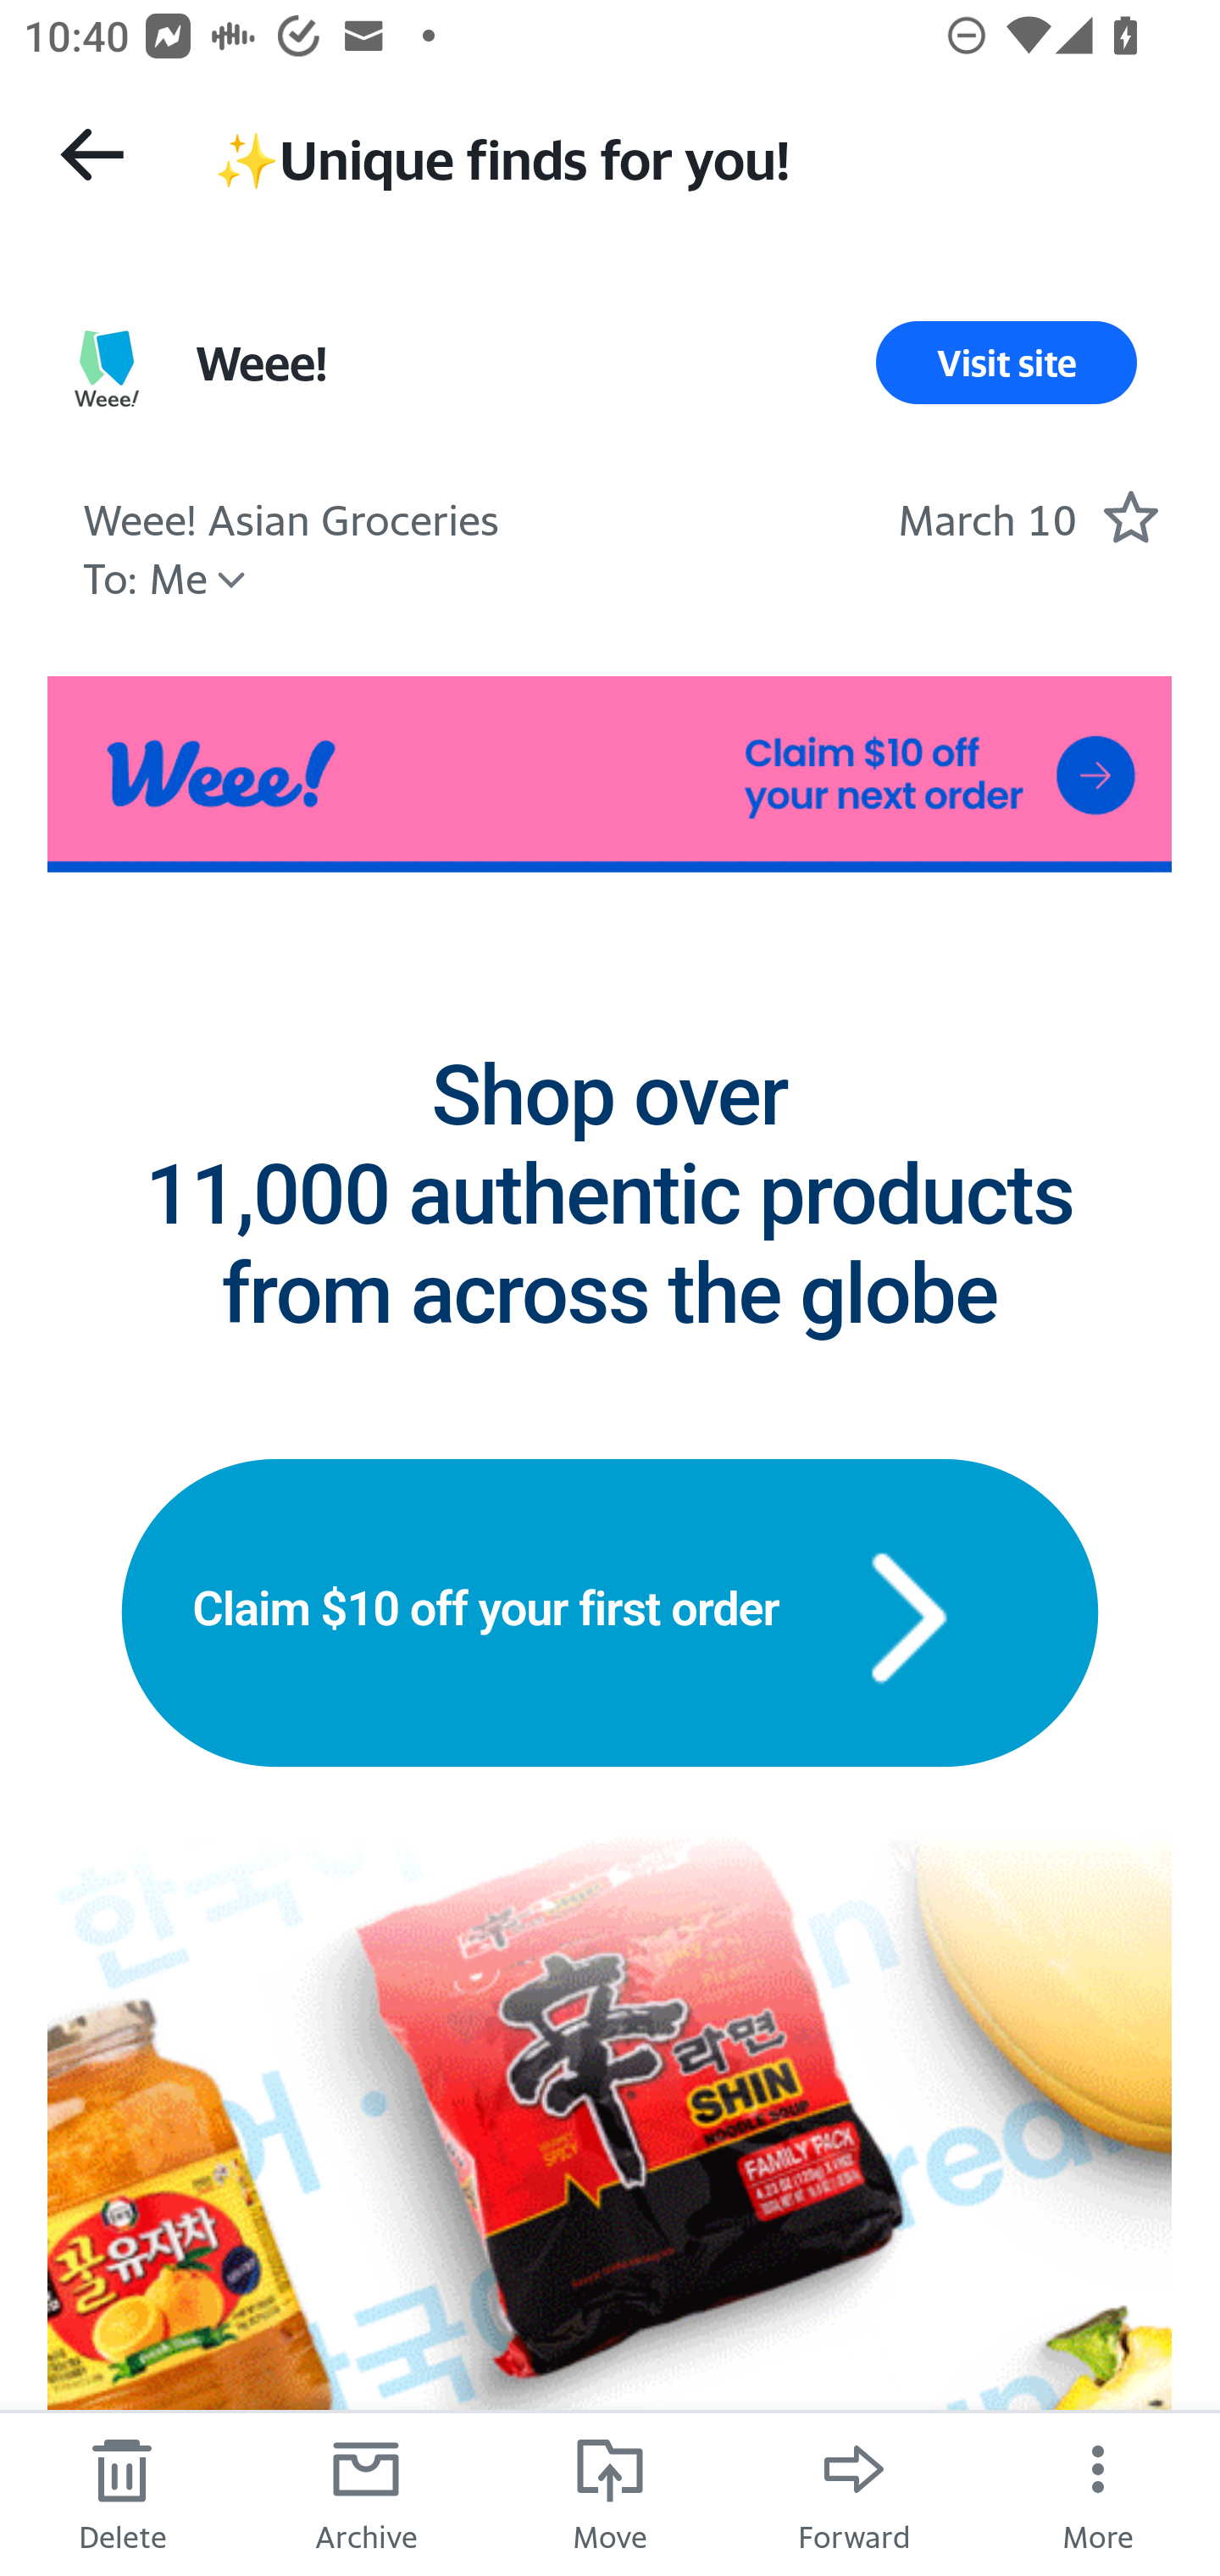 This screenshot has height=2576, width=1220. Describe the element at coordinates (610, 2493) in the screenshot. I see `Move` at that location.